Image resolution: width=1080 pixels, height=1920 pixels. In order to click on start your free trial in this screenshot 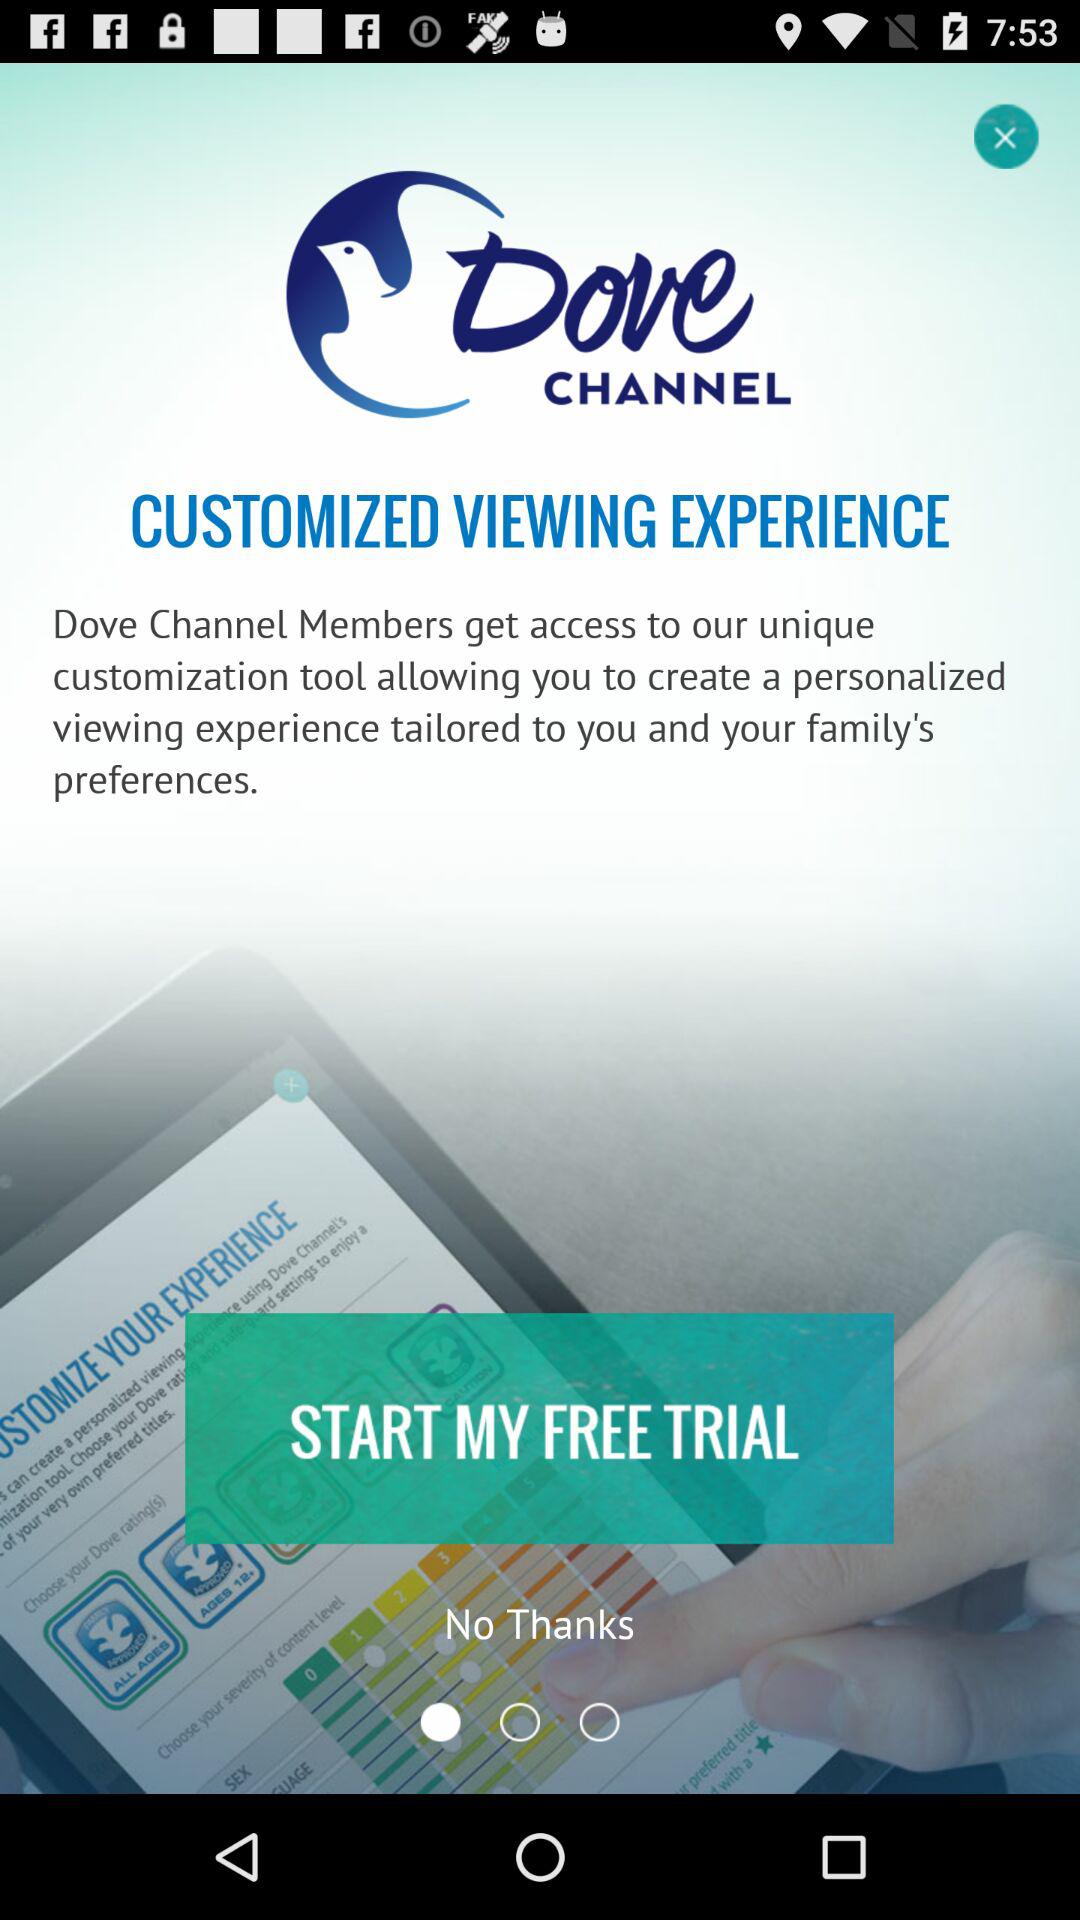, I will do `click(539, 1428)`.